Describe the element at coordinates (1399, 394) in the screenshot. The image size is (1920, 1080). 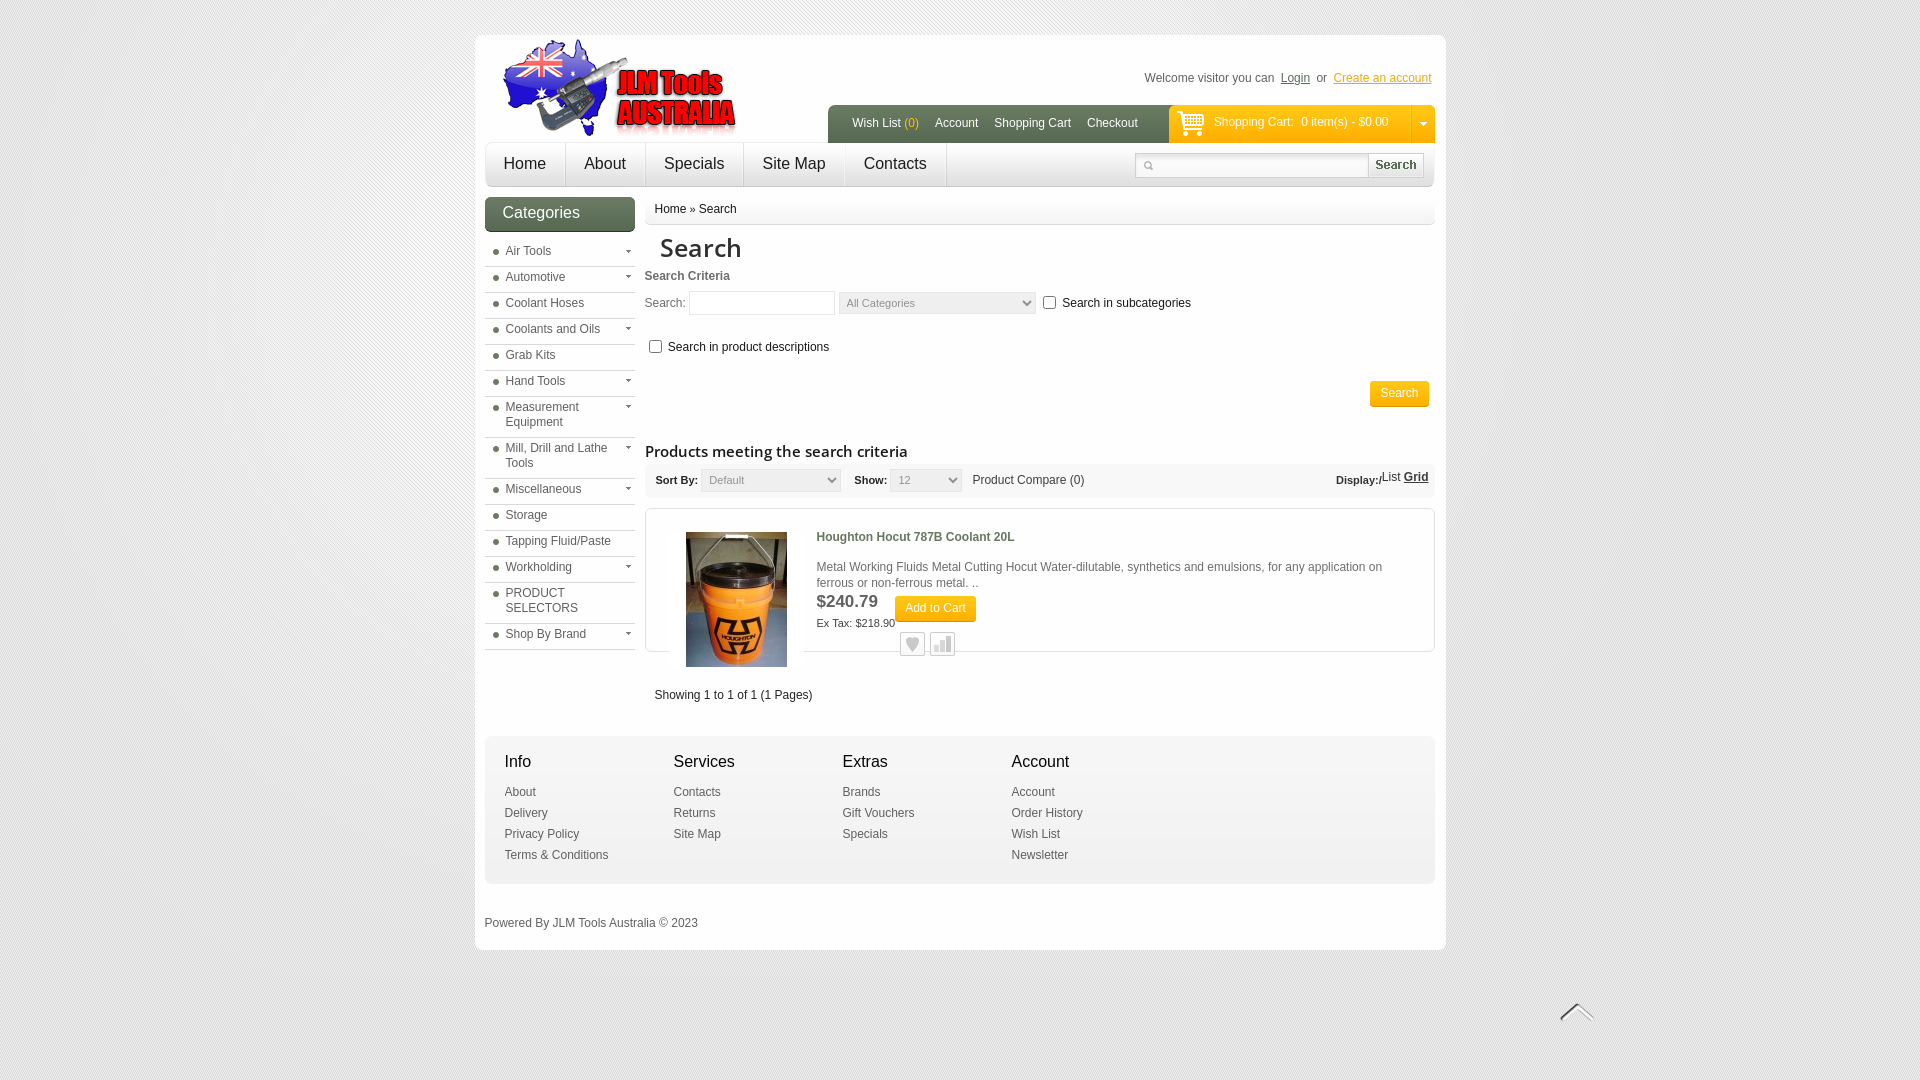
I see `Search` at that location.